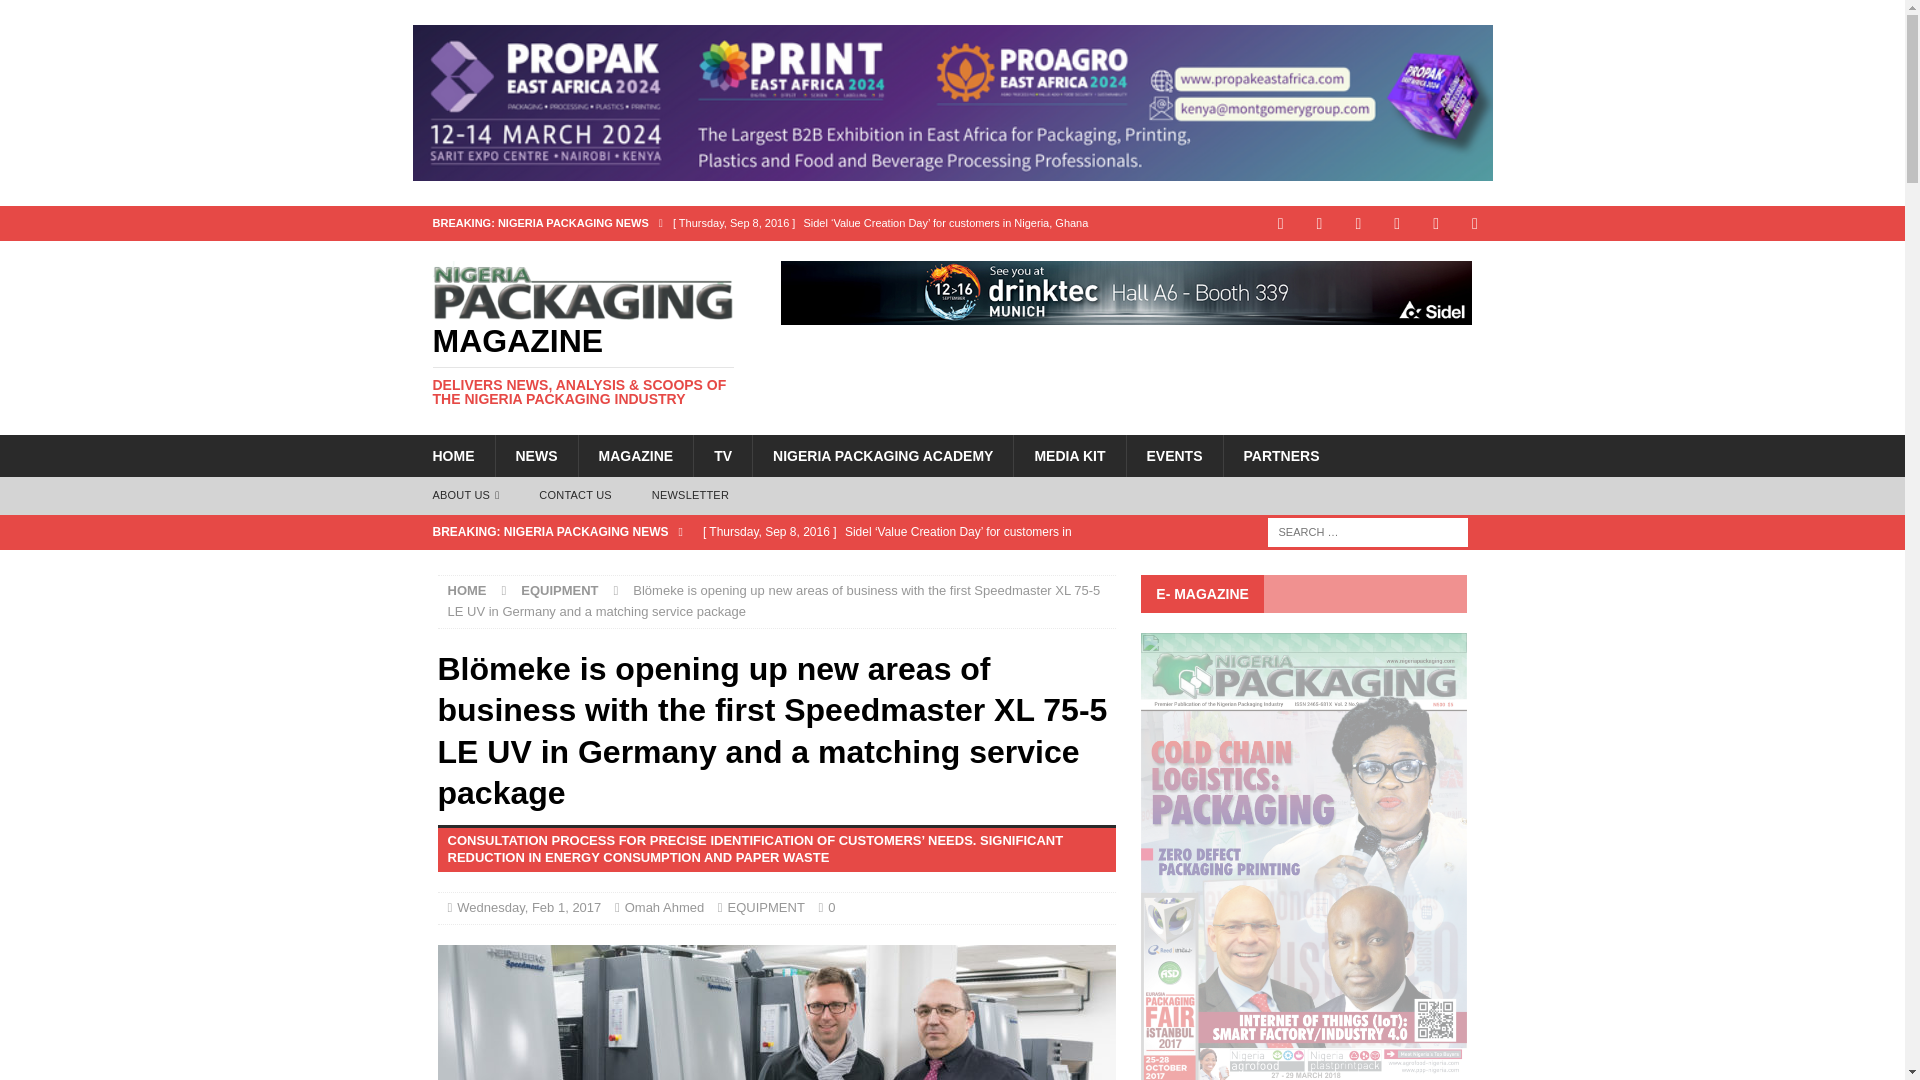 The width and height of the screenshot is (1920, 1080). I want to click on Propak-East-Africa-2024, so click(952, 102).